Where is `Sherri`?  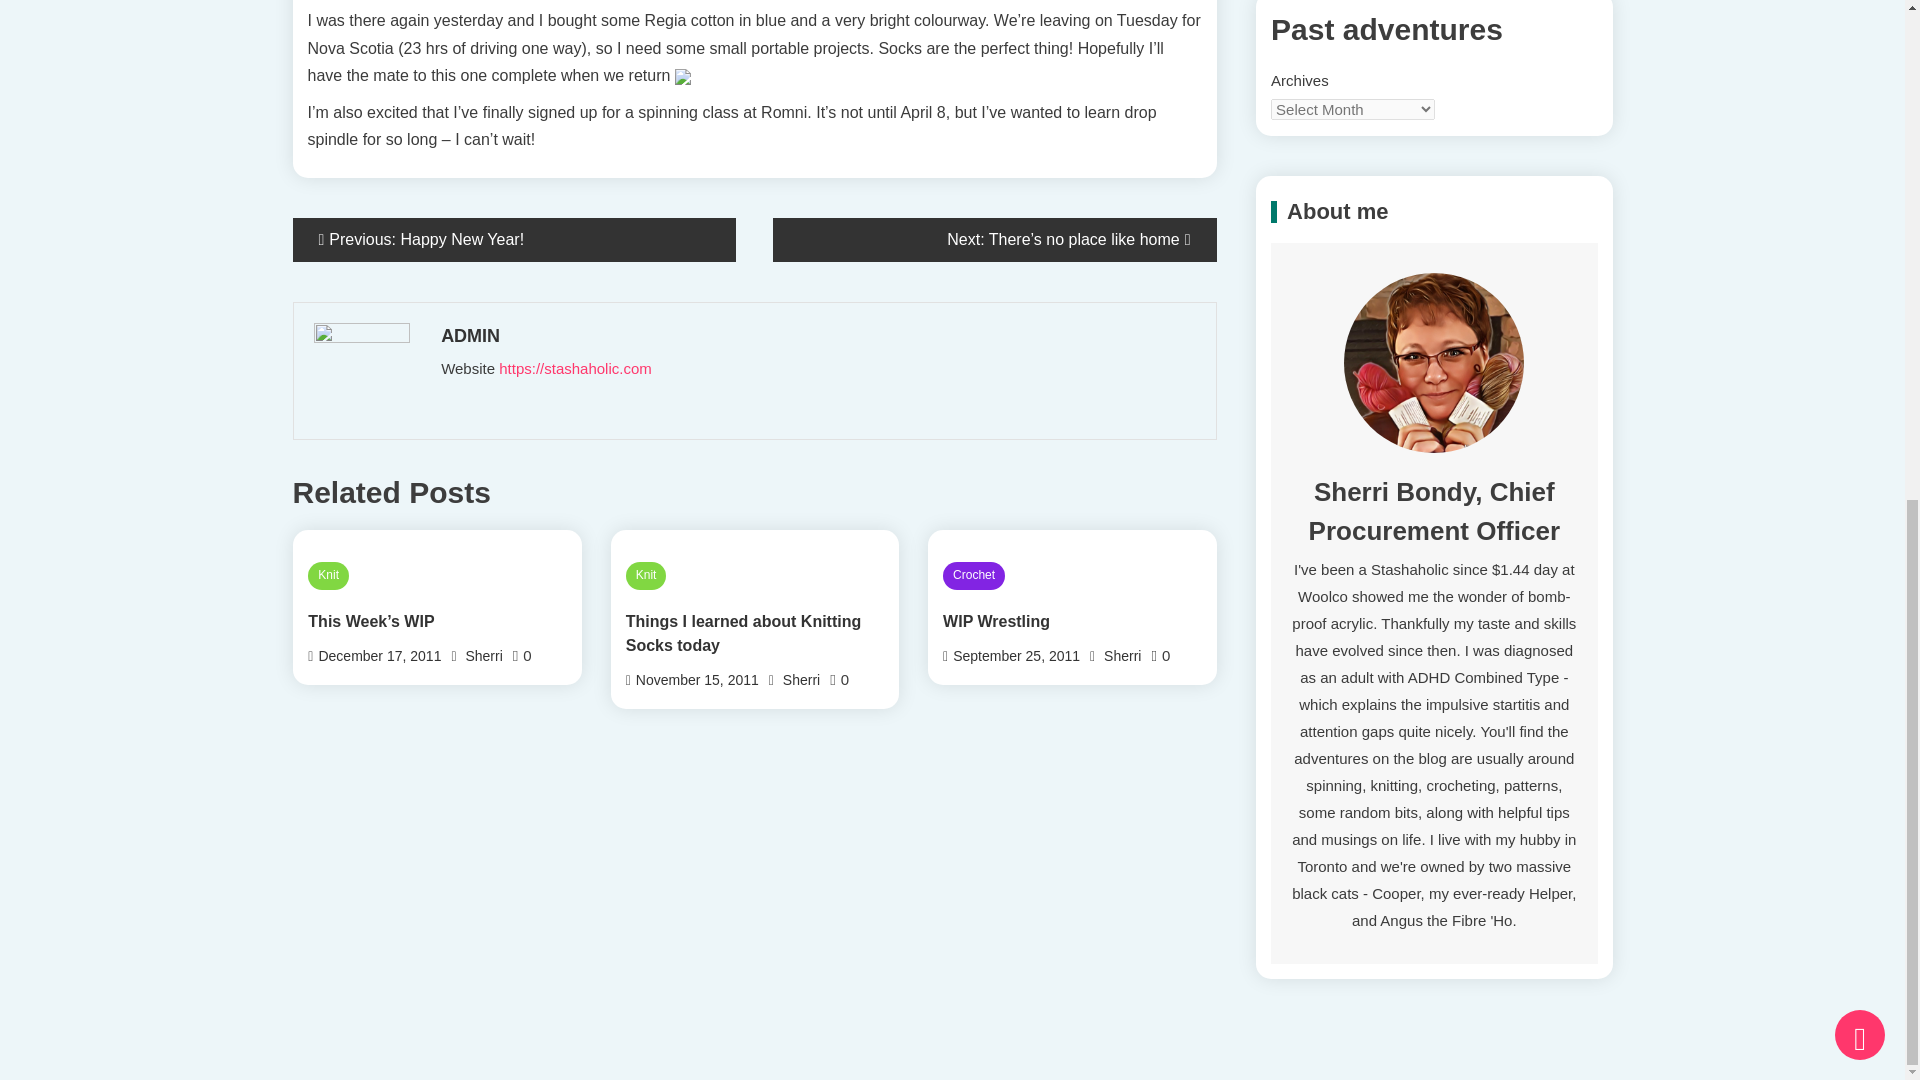 Sherri is located at coordinates (482, 656).